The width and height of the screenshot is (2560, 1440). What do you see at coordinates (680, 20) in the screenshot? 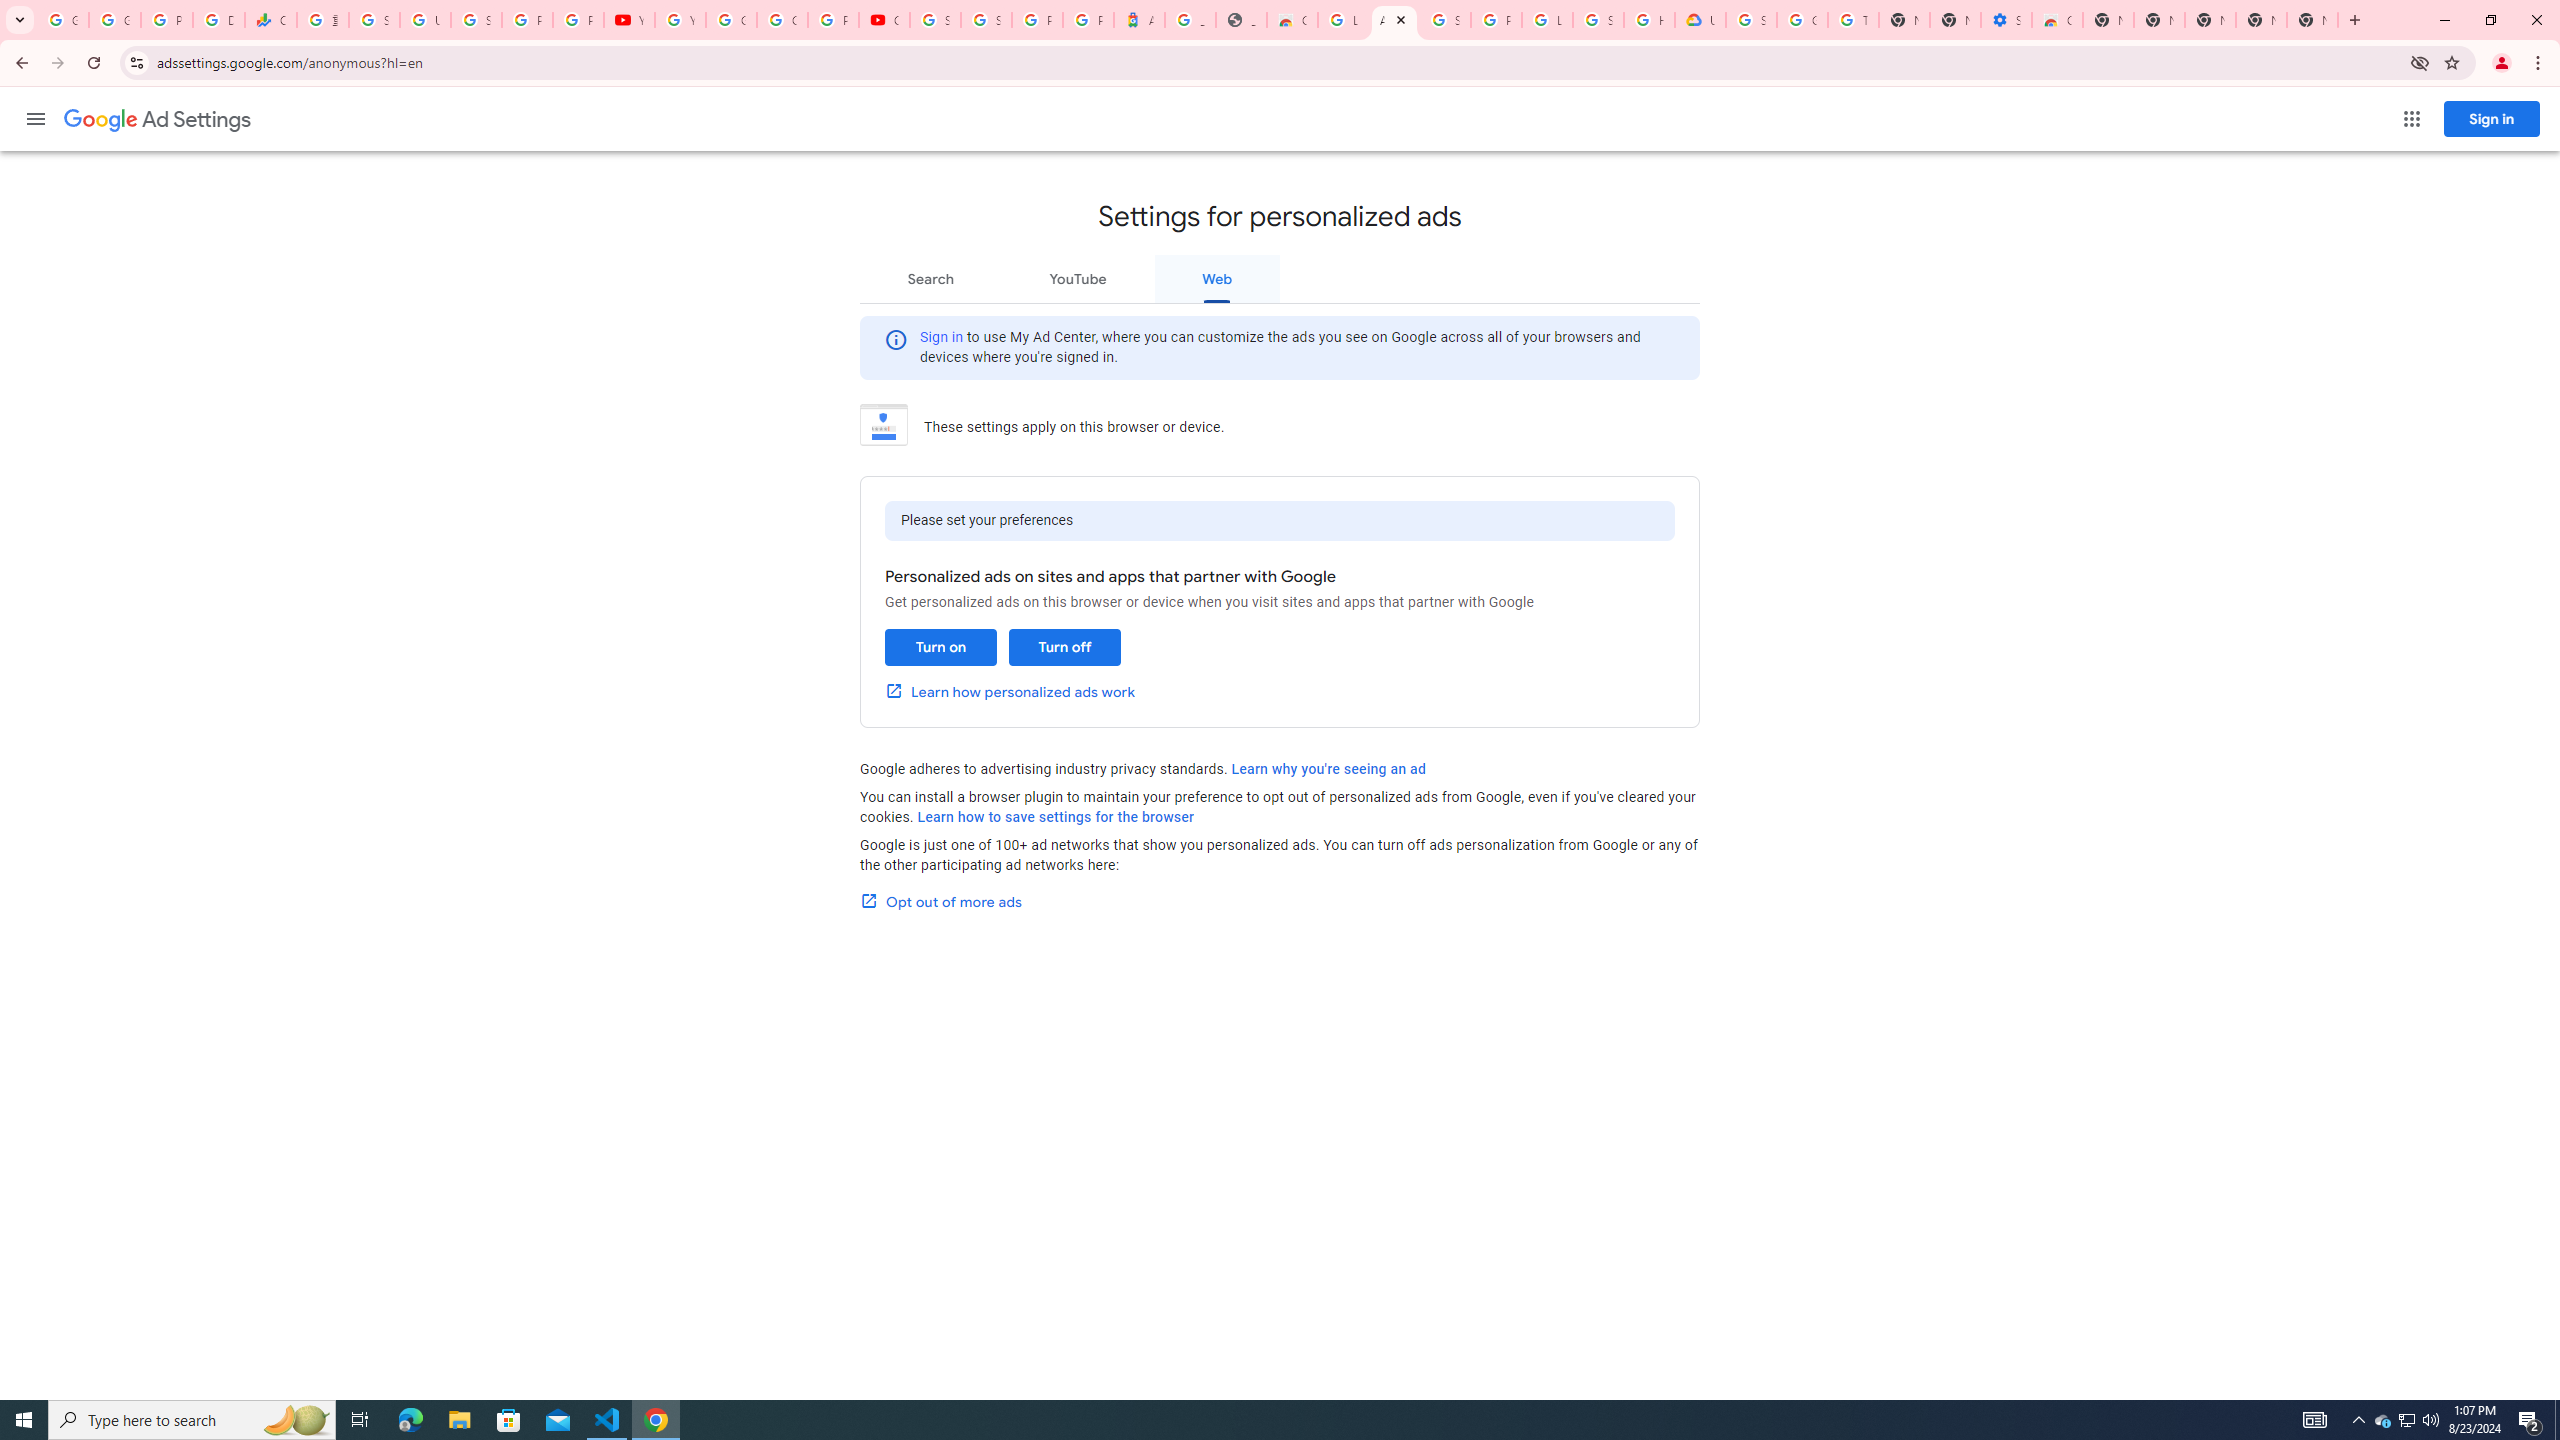
I see `YouTube` at bounding box center [680, 20].